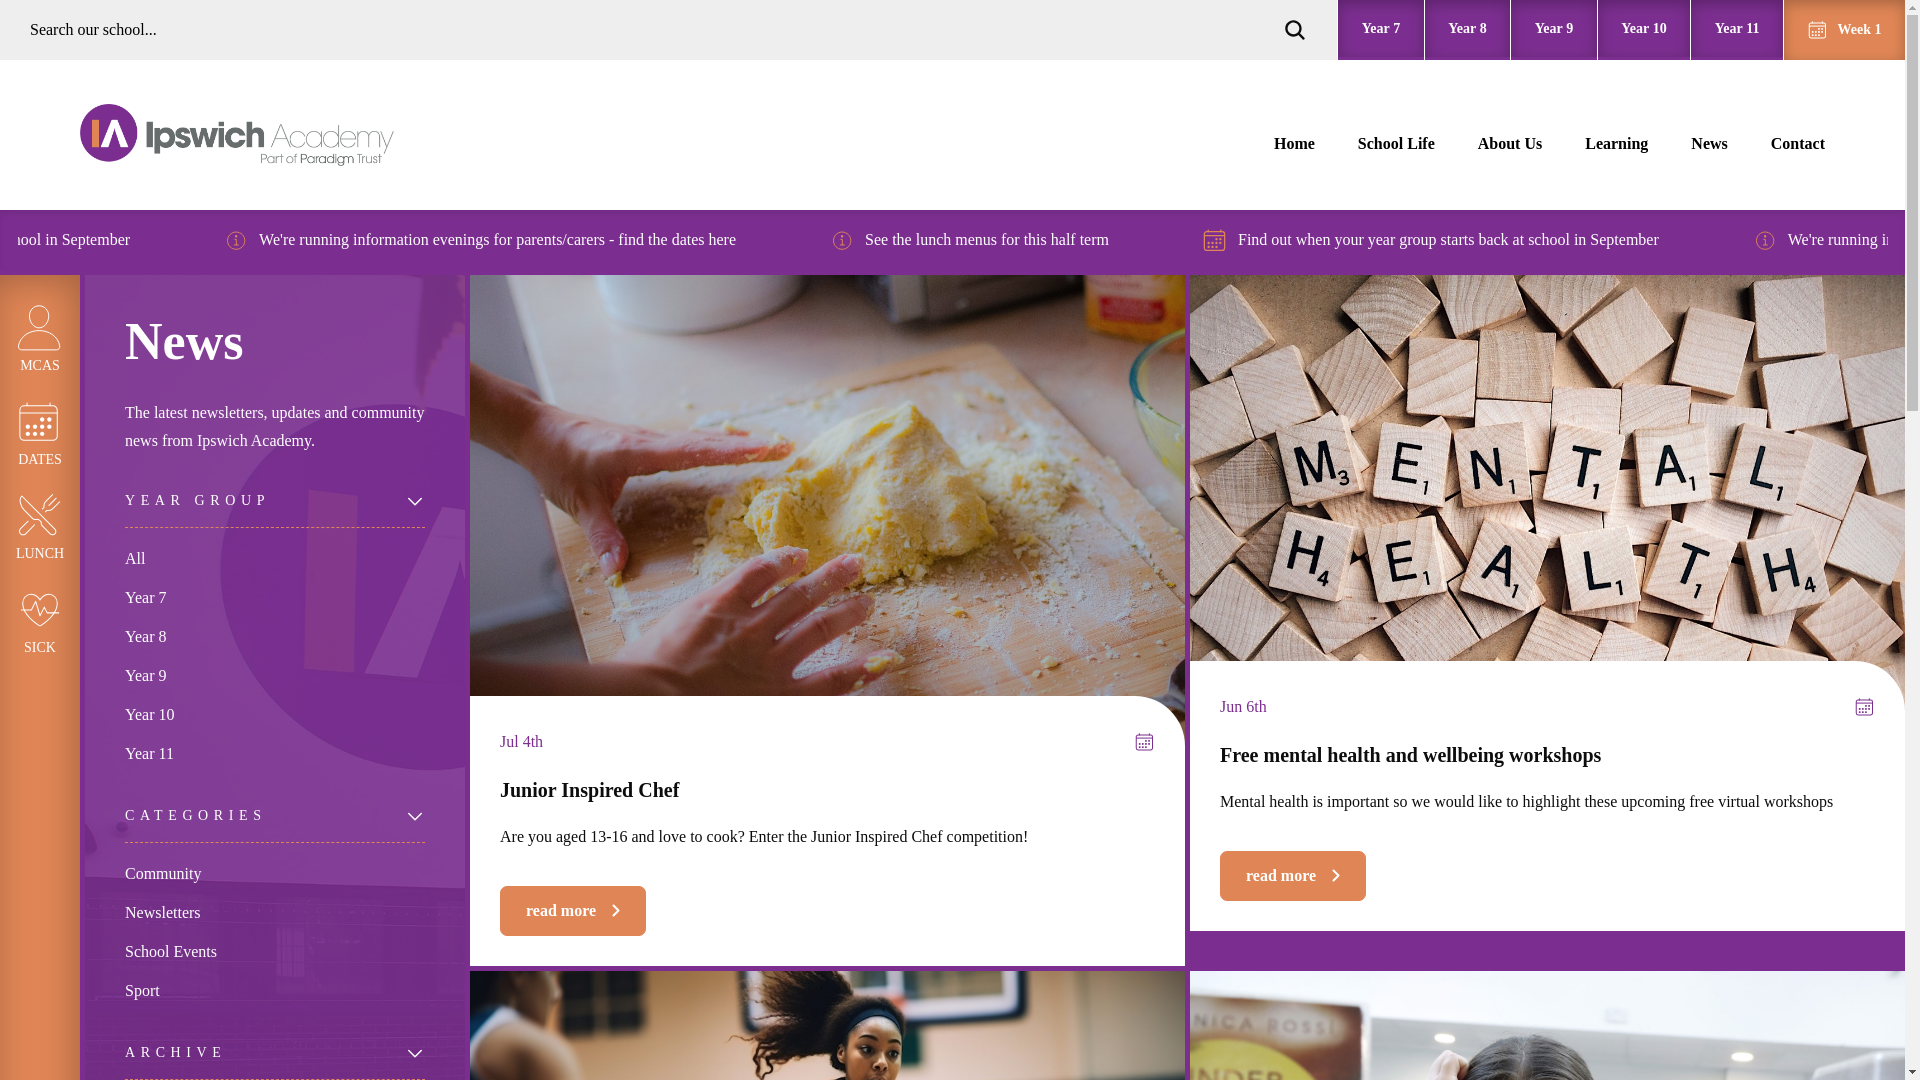 The height and width of the screenshot is (1080, 1920). What do you see at coordinates (656, 30) in the screenshot?
I see `Search our school...:` at bounding box center [656, 30].